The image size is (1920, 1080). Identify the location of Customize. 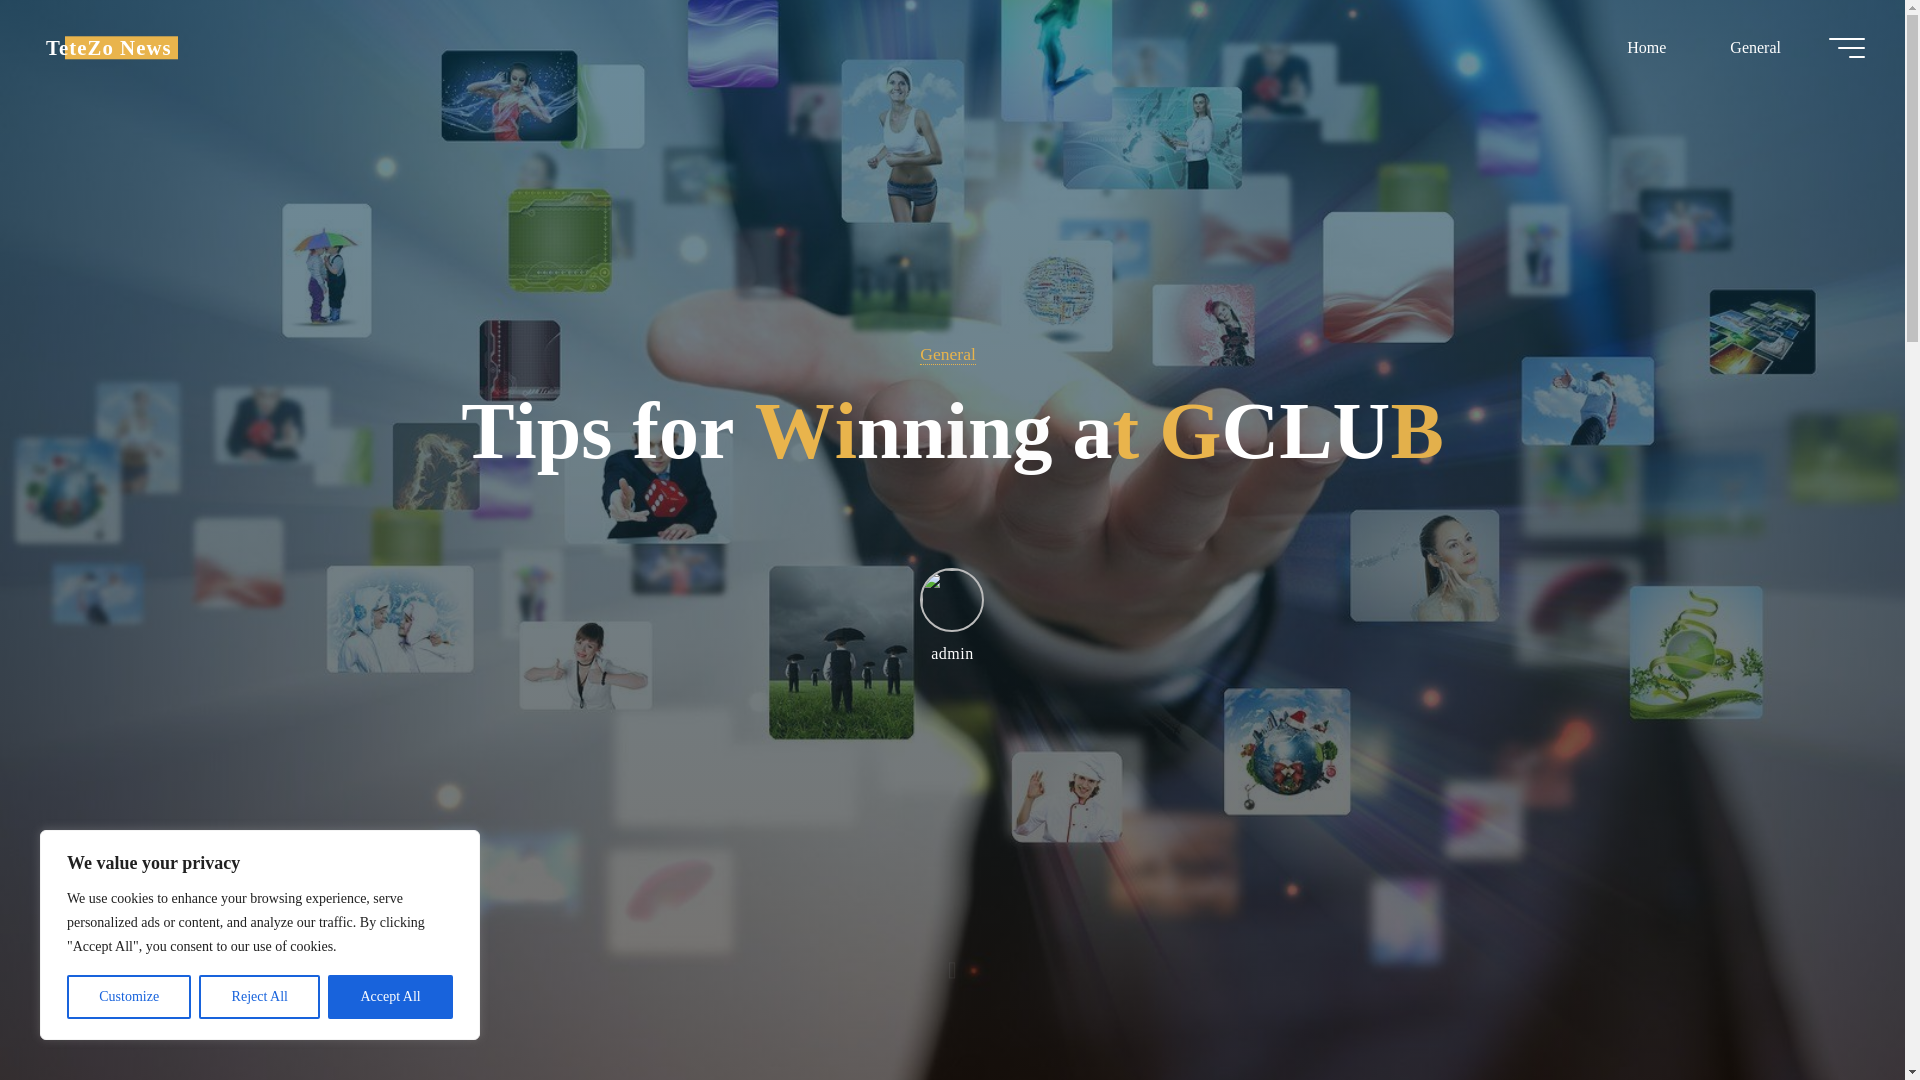
(128, 997).